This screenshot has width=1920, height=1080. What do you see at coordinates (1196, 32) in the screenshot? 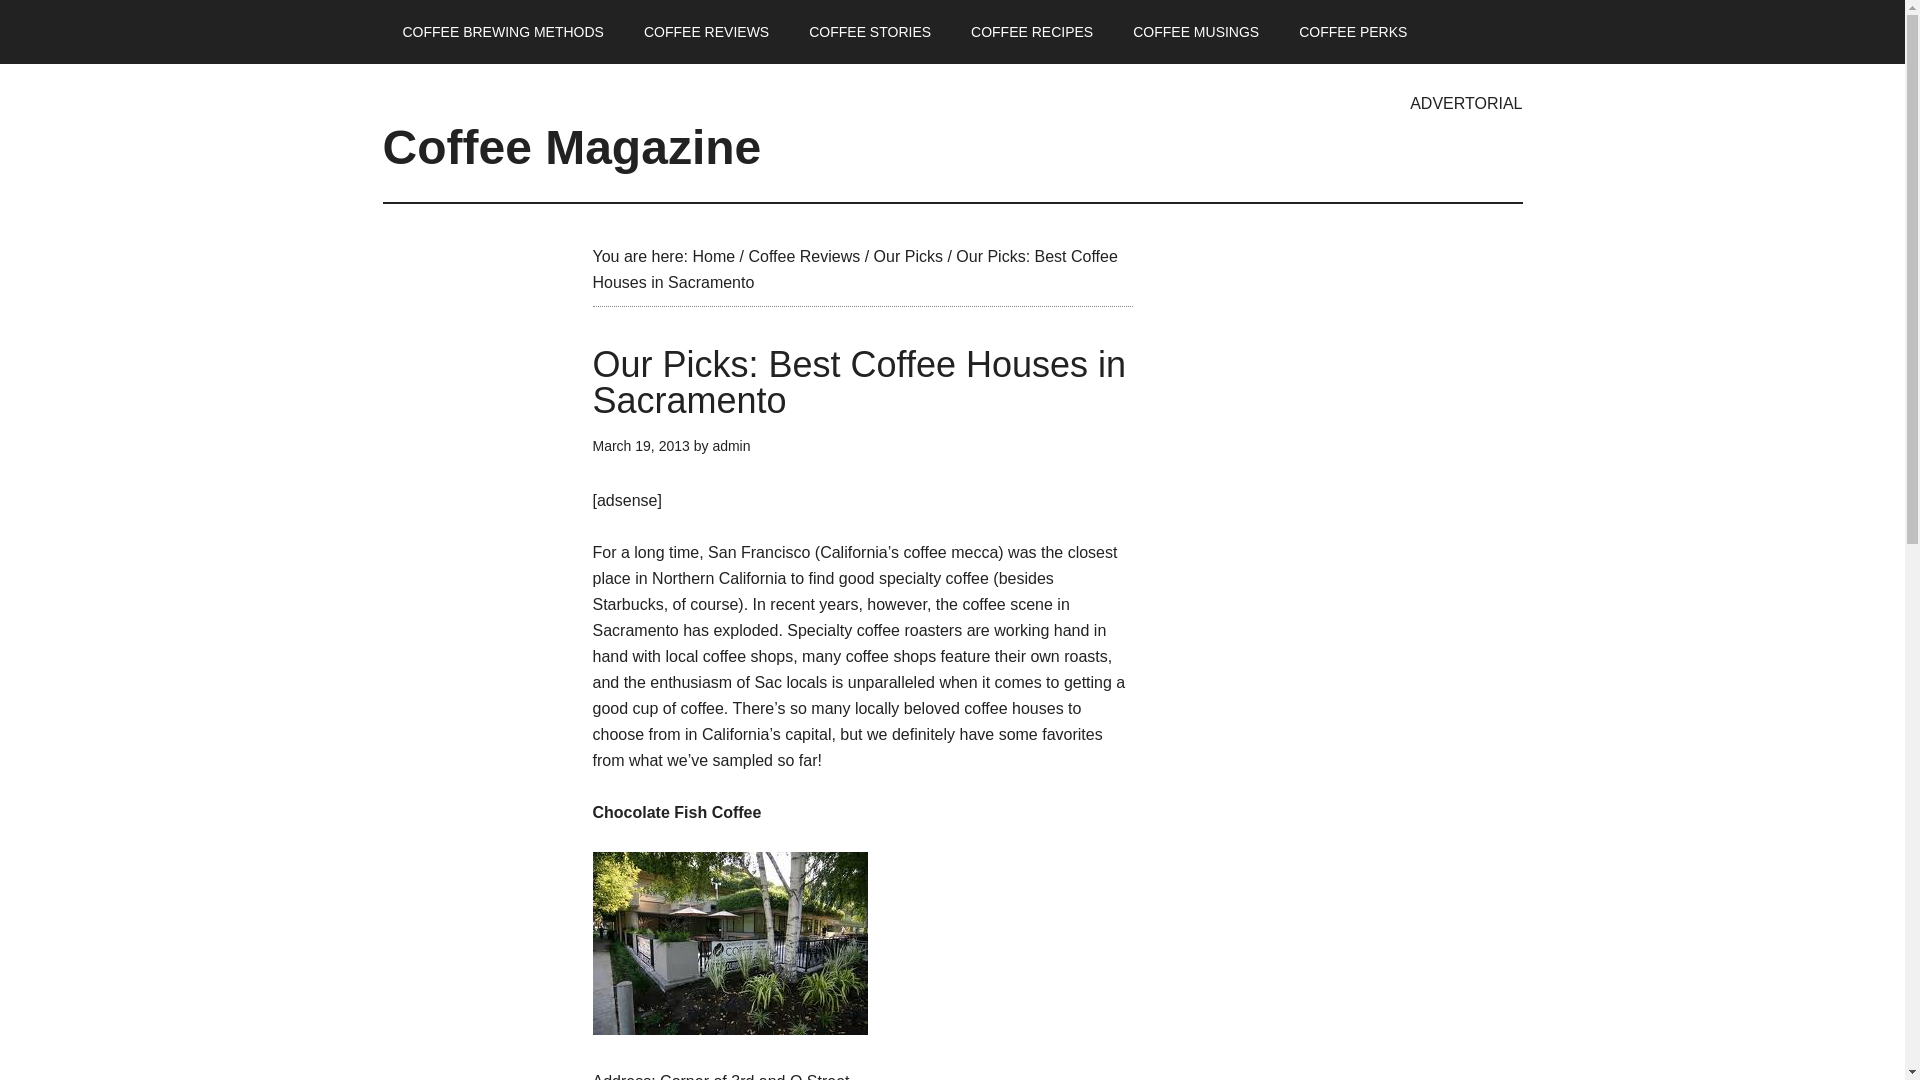
I see `COFFEE MUSINGS` at bounding box center [1196, 32].